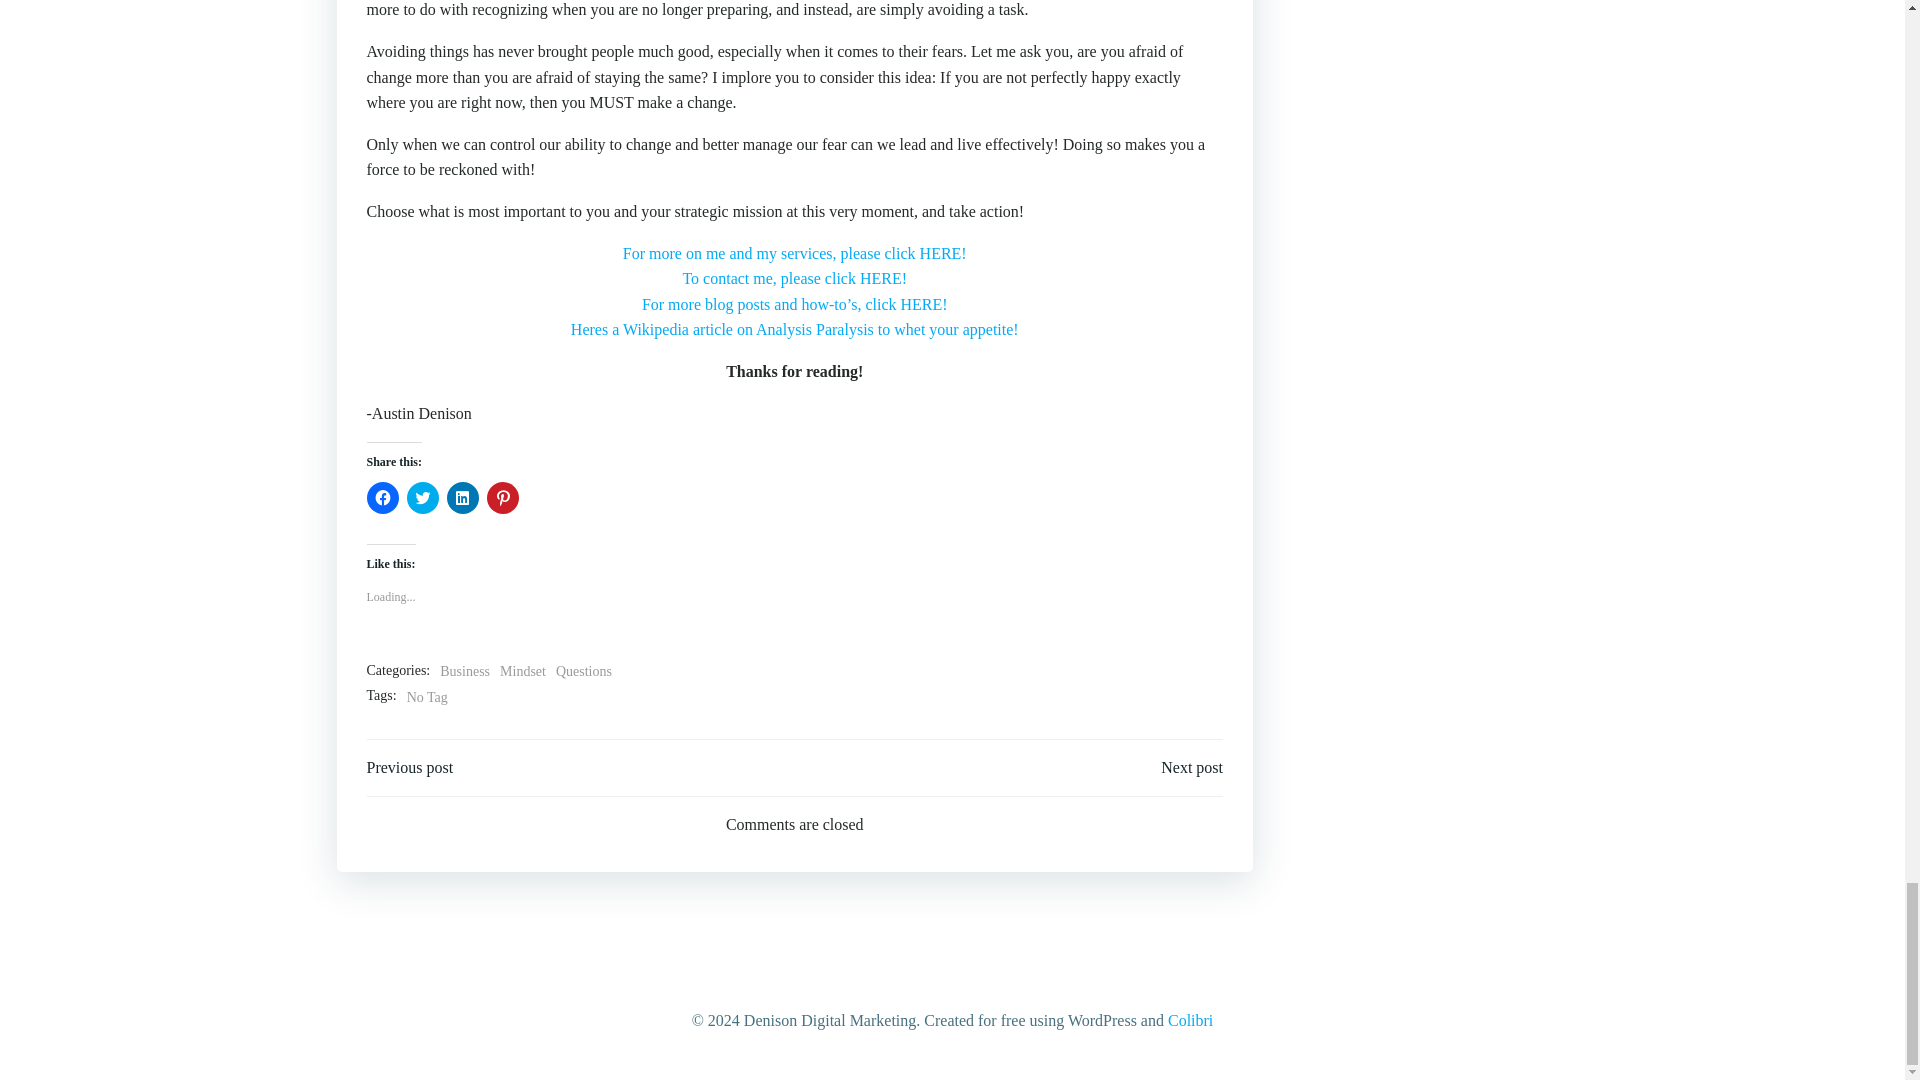 This screenshot has height=1080, width=1920. I want to click on Questions, so click(584, 671).